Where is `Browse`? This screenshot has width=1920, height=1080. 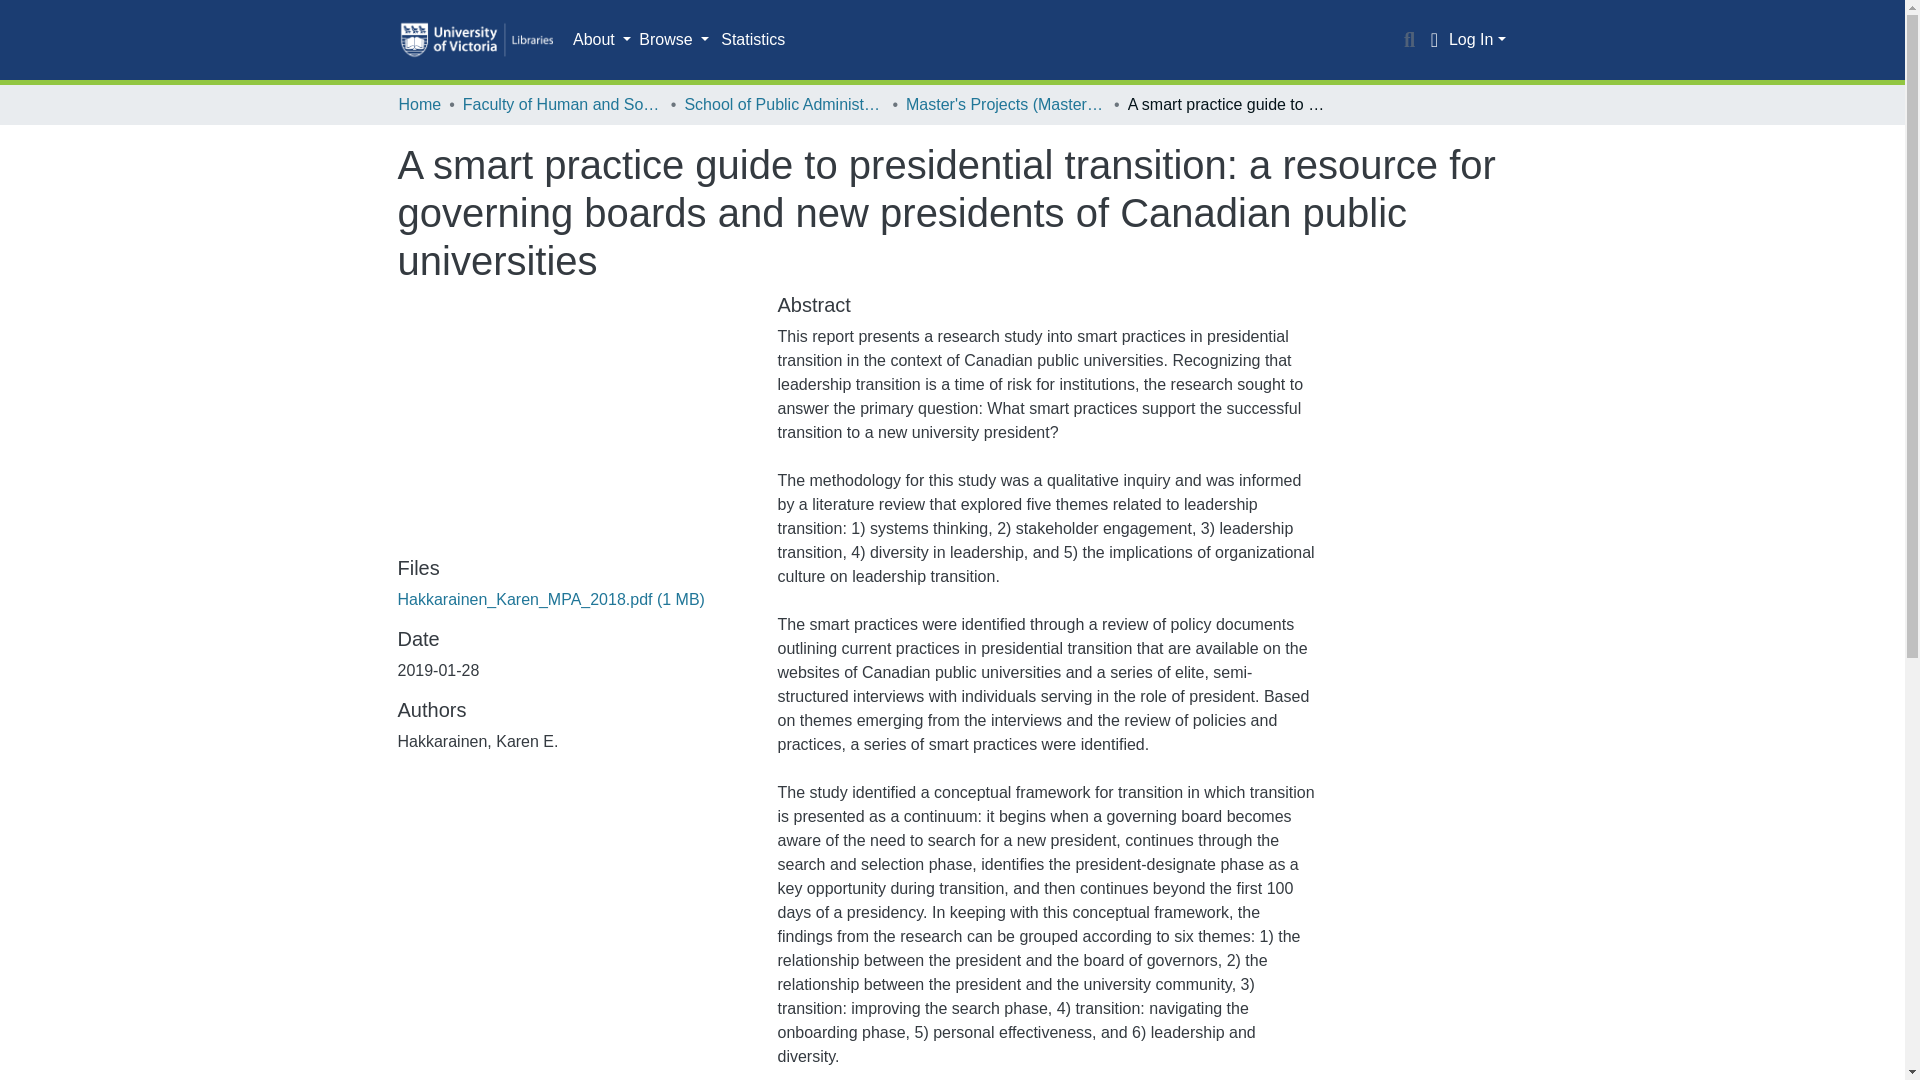 Browse is located at coordinates (674, 40).